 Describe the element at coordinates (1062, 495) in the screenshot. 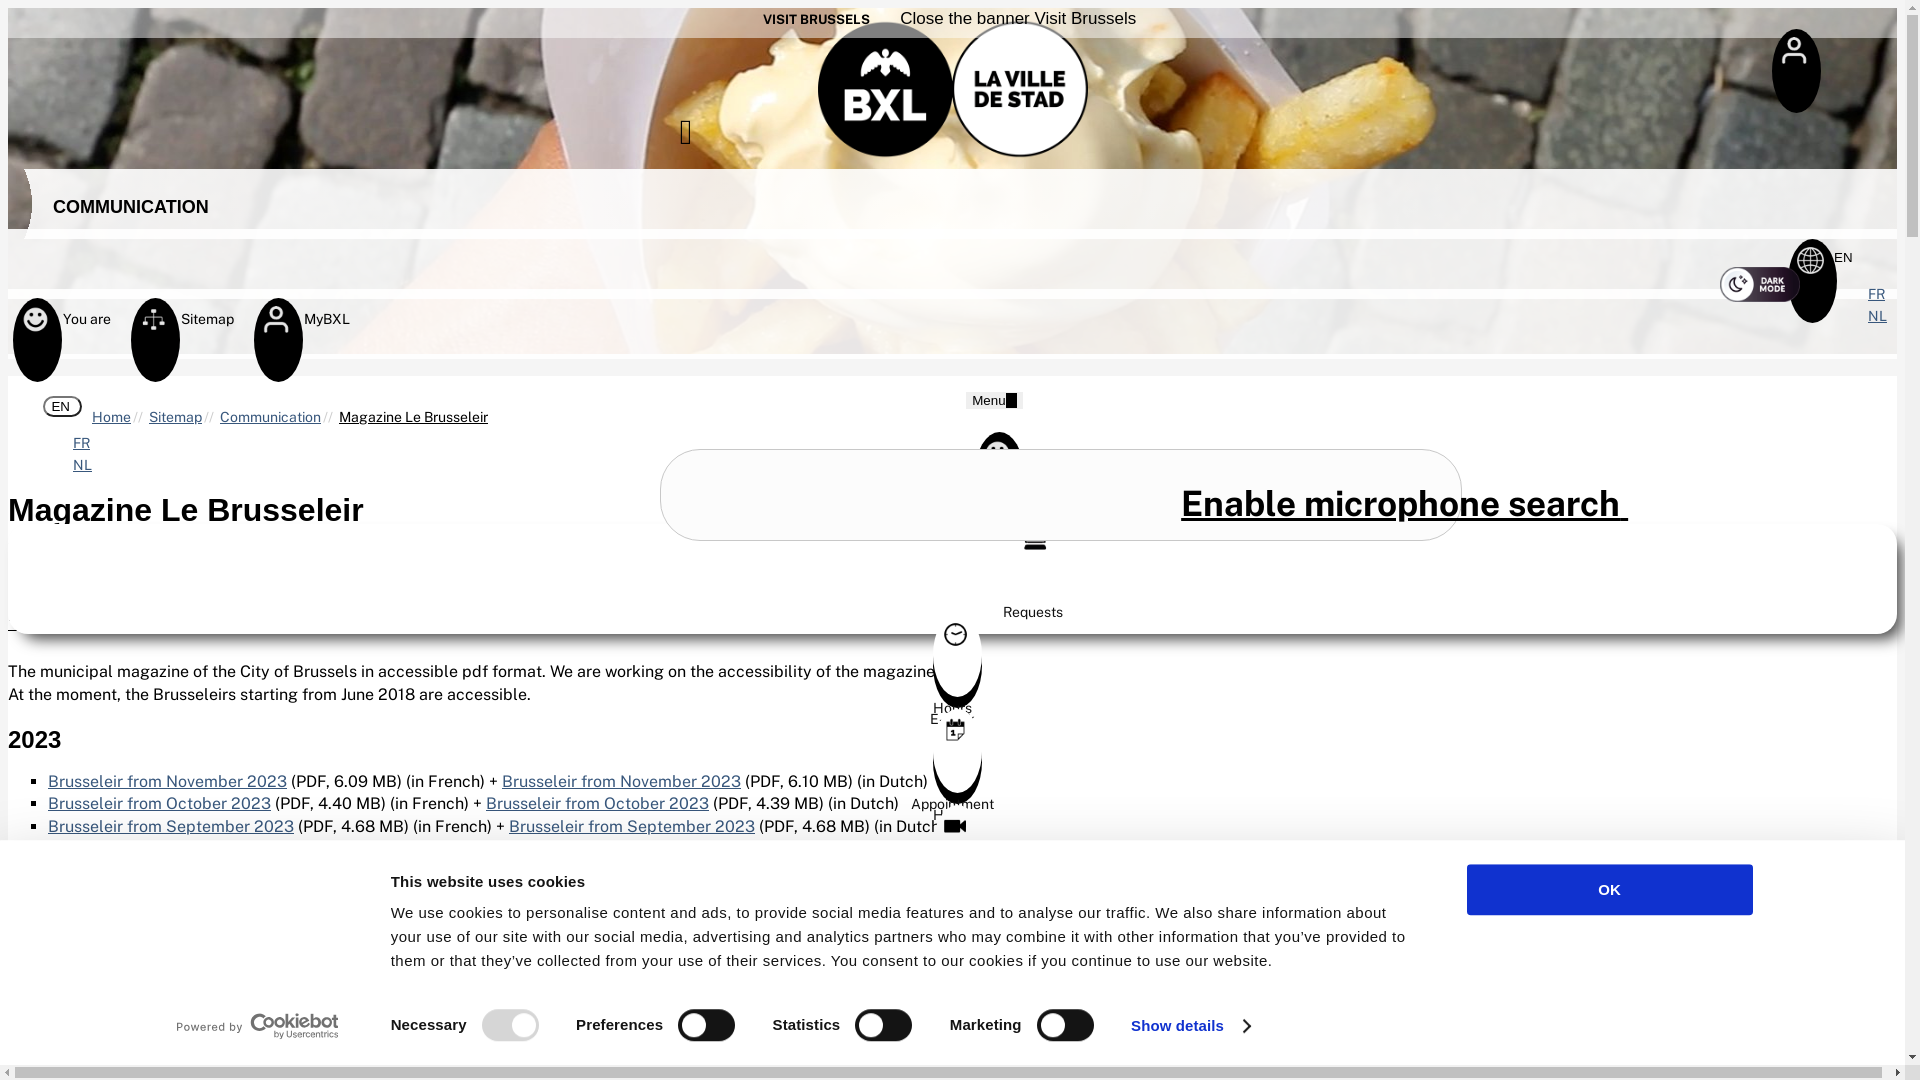

I see `Search` at that location.